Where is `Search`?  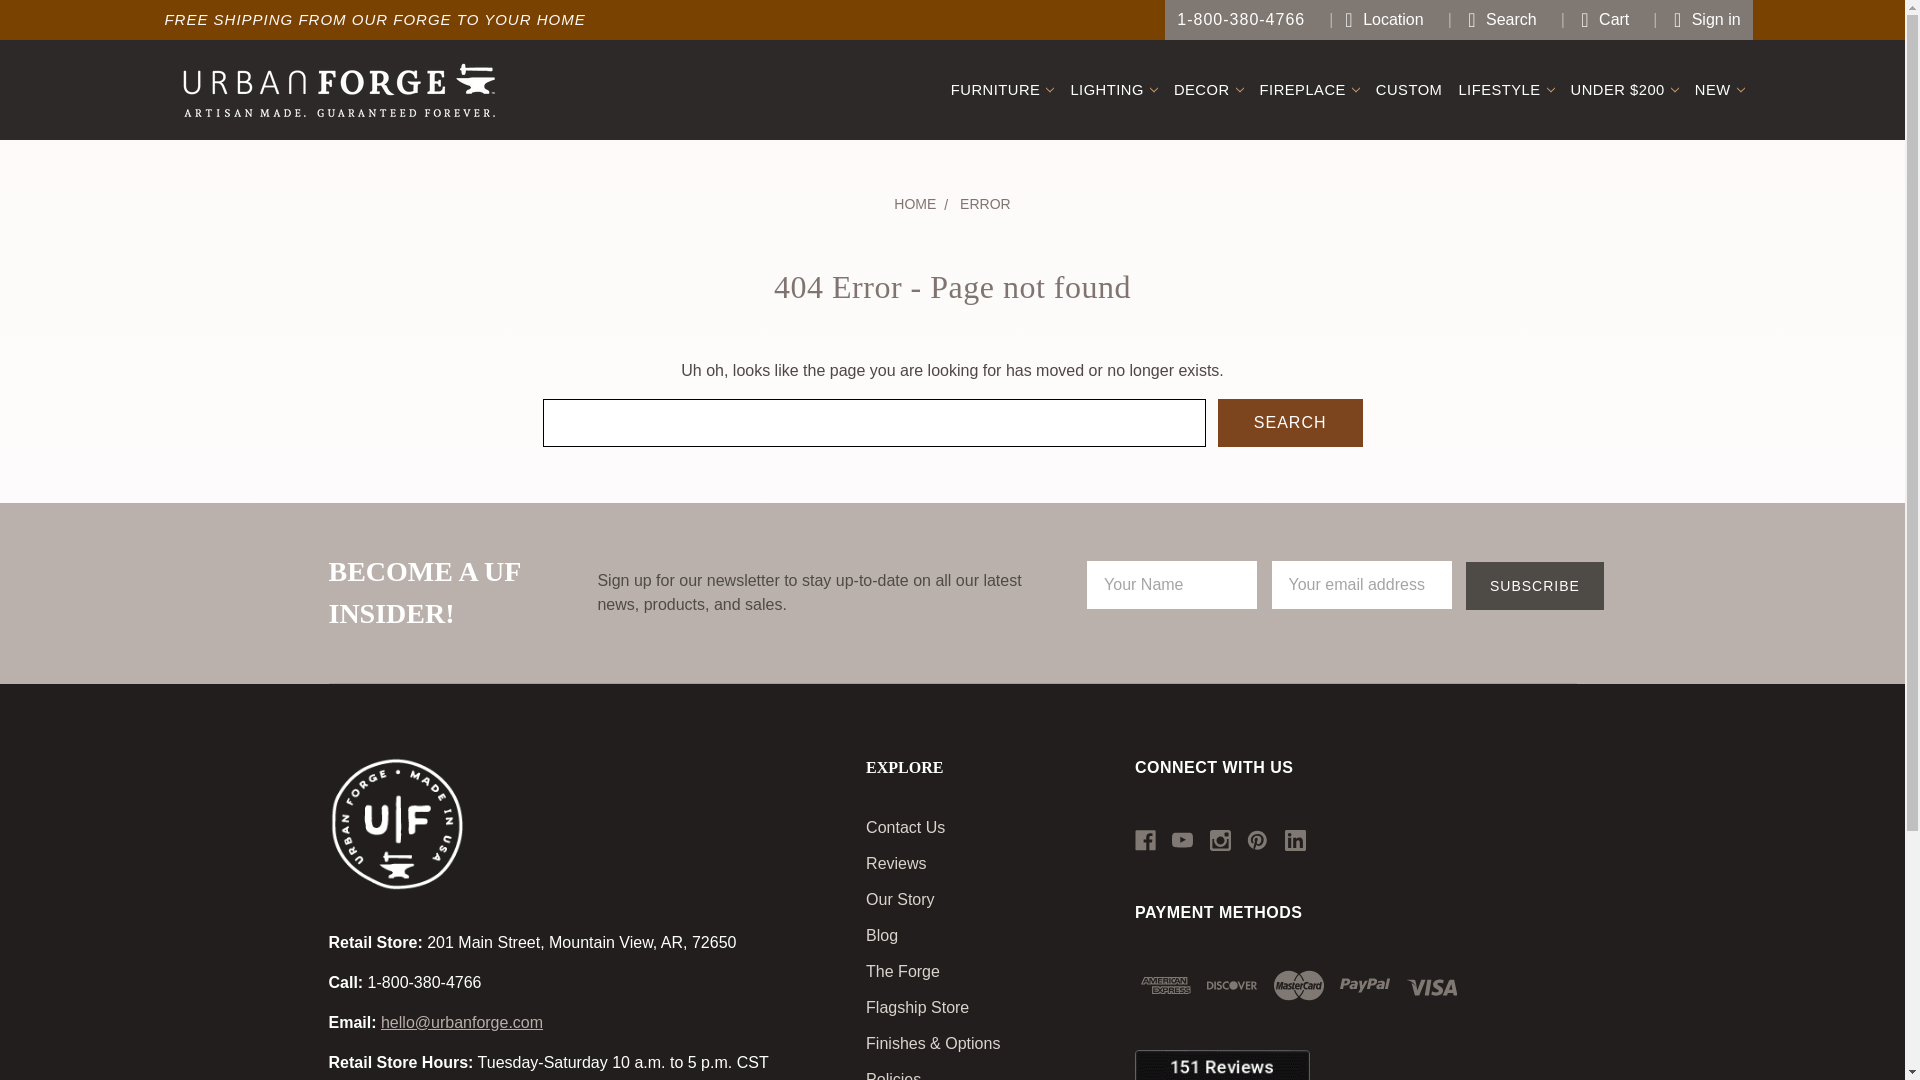
Search is located at coordinates (1492, 20).